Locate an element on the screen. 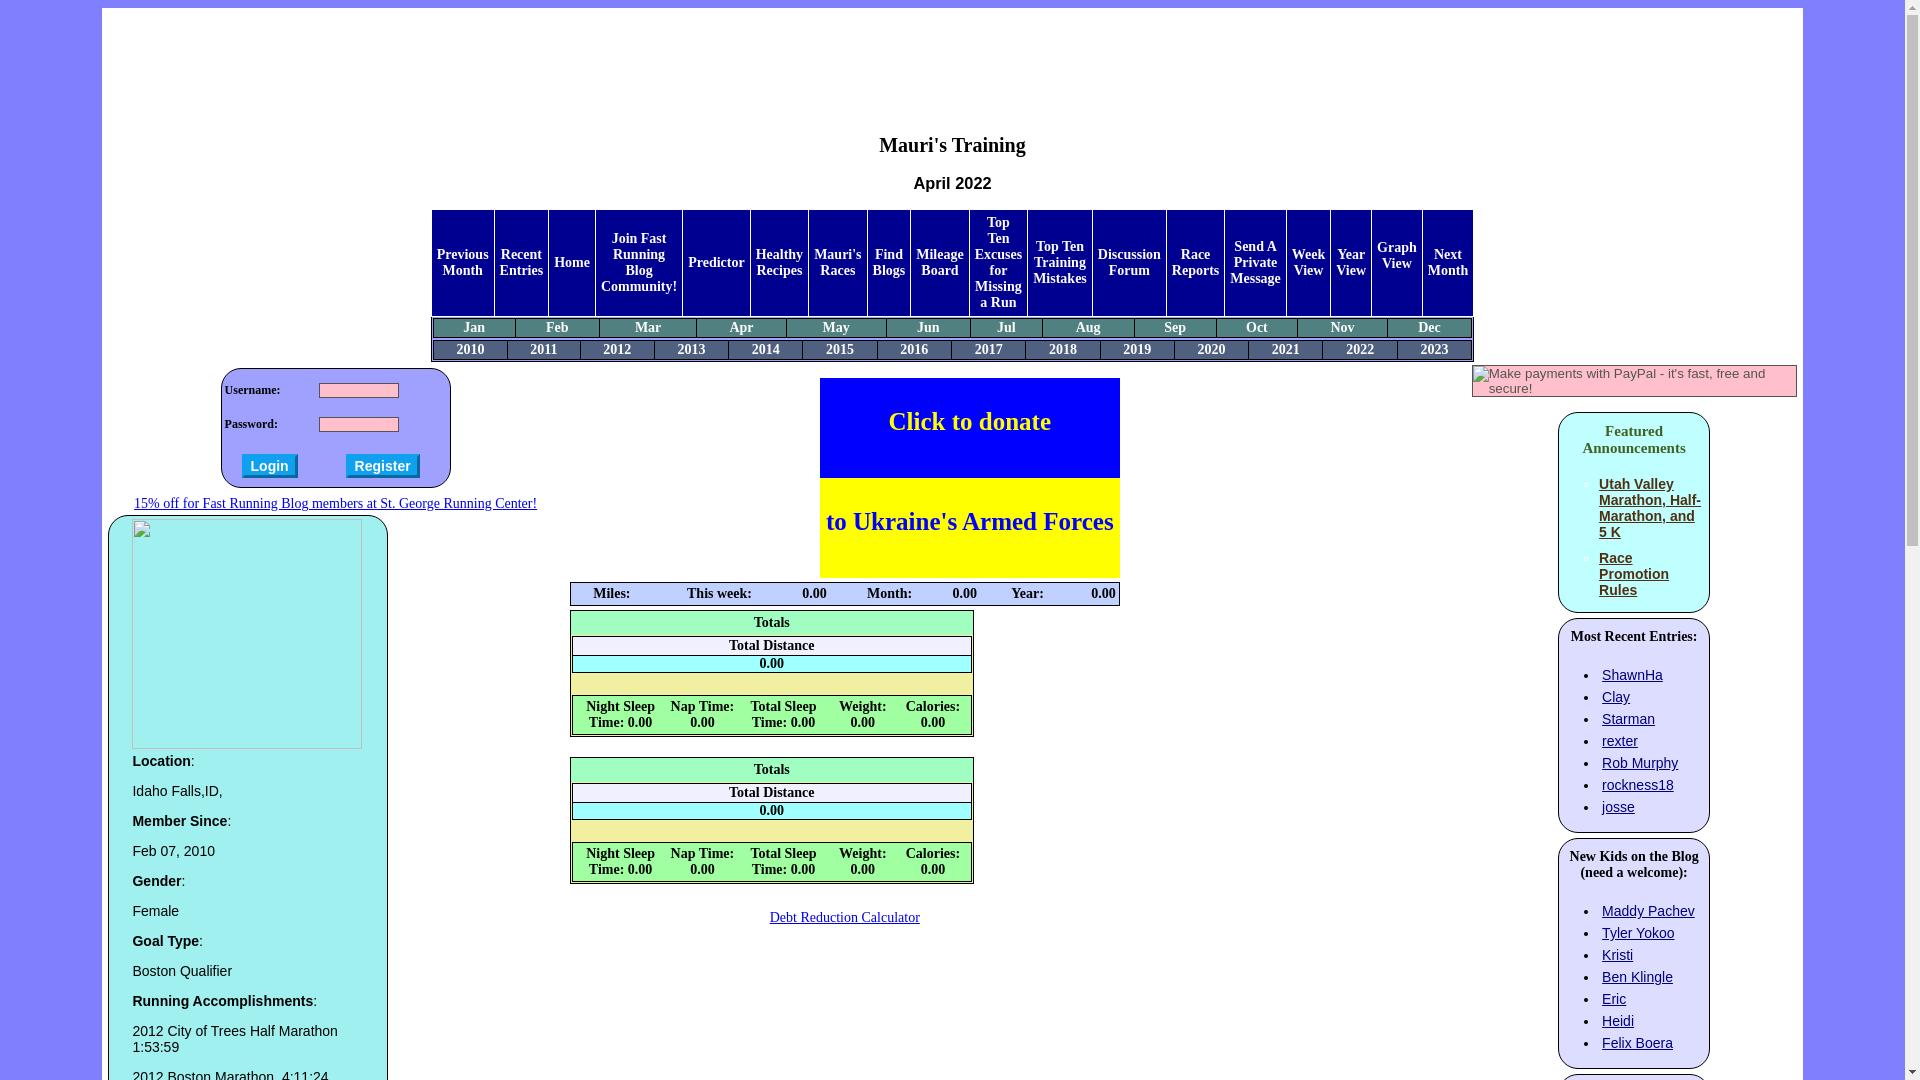  2014 is located at coordinates (766, 350).